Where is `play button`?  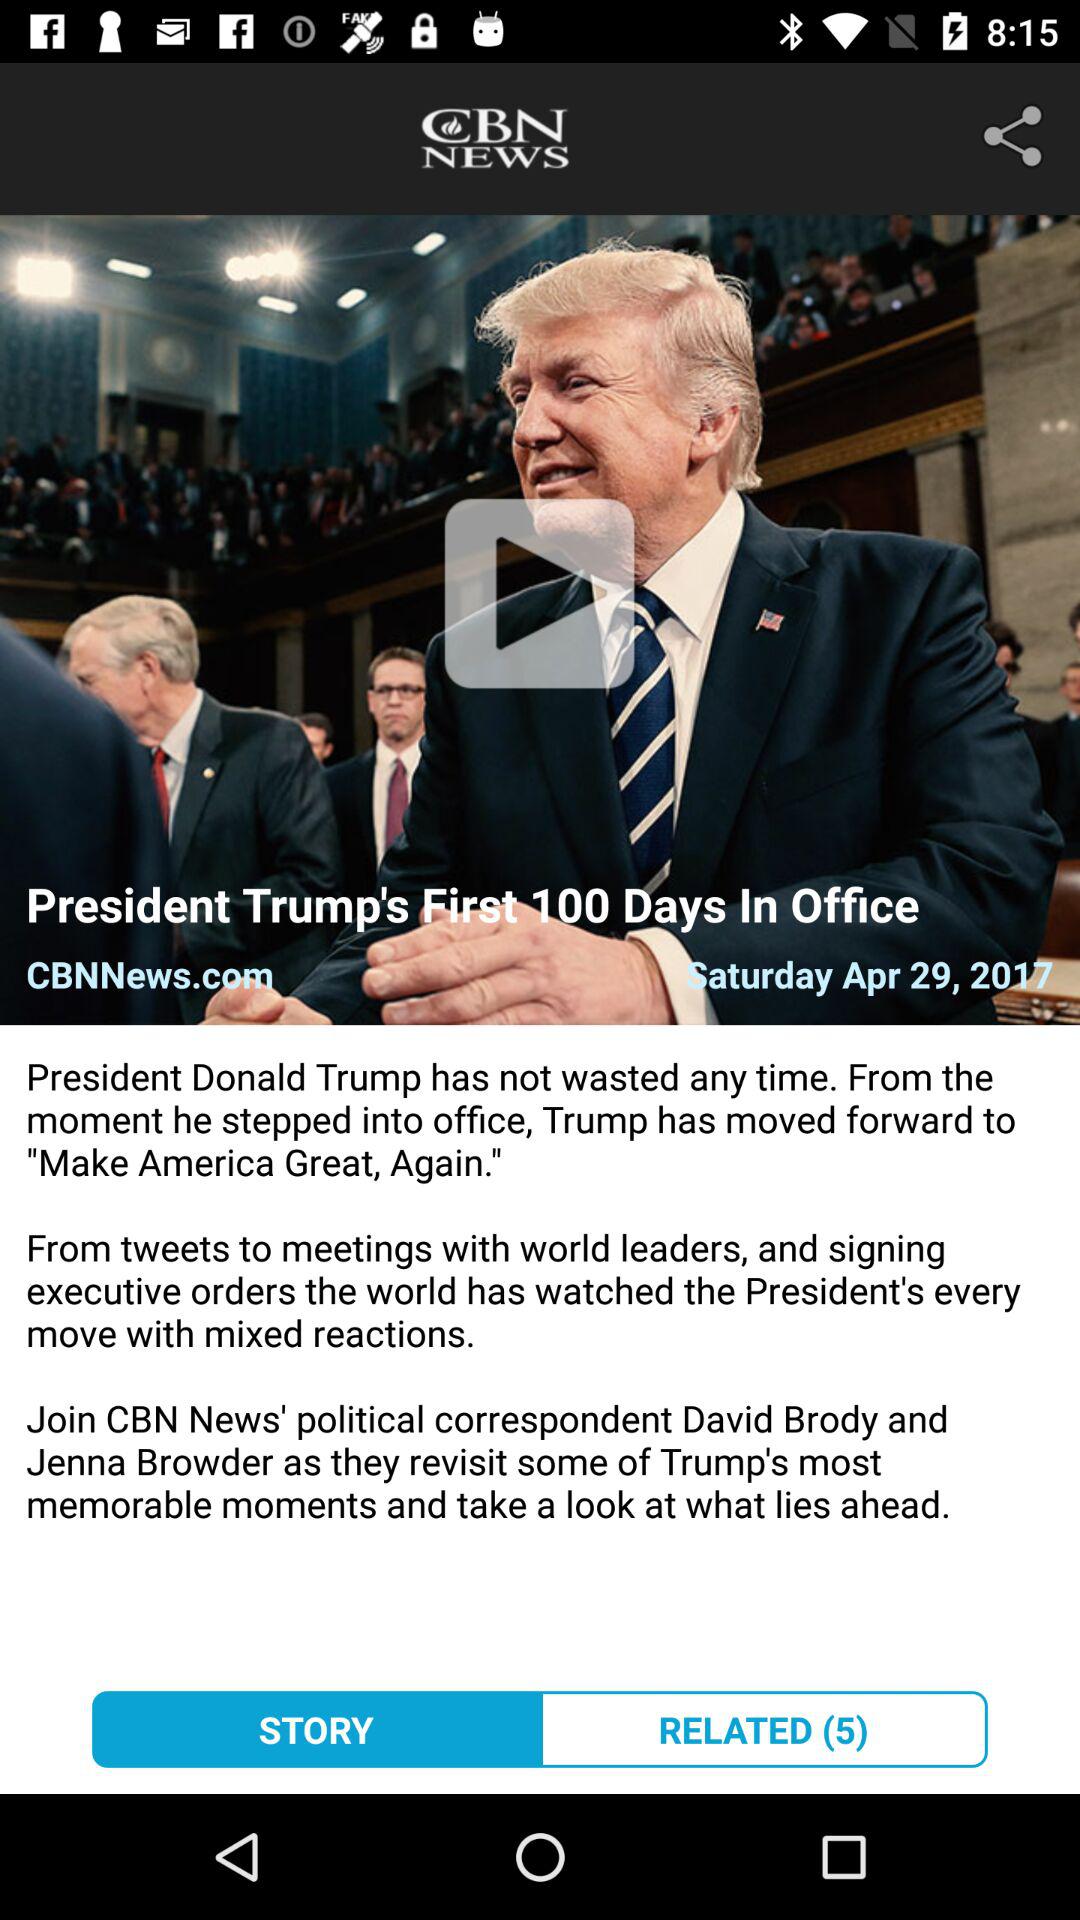
play button is located at coordinates (540, 620).